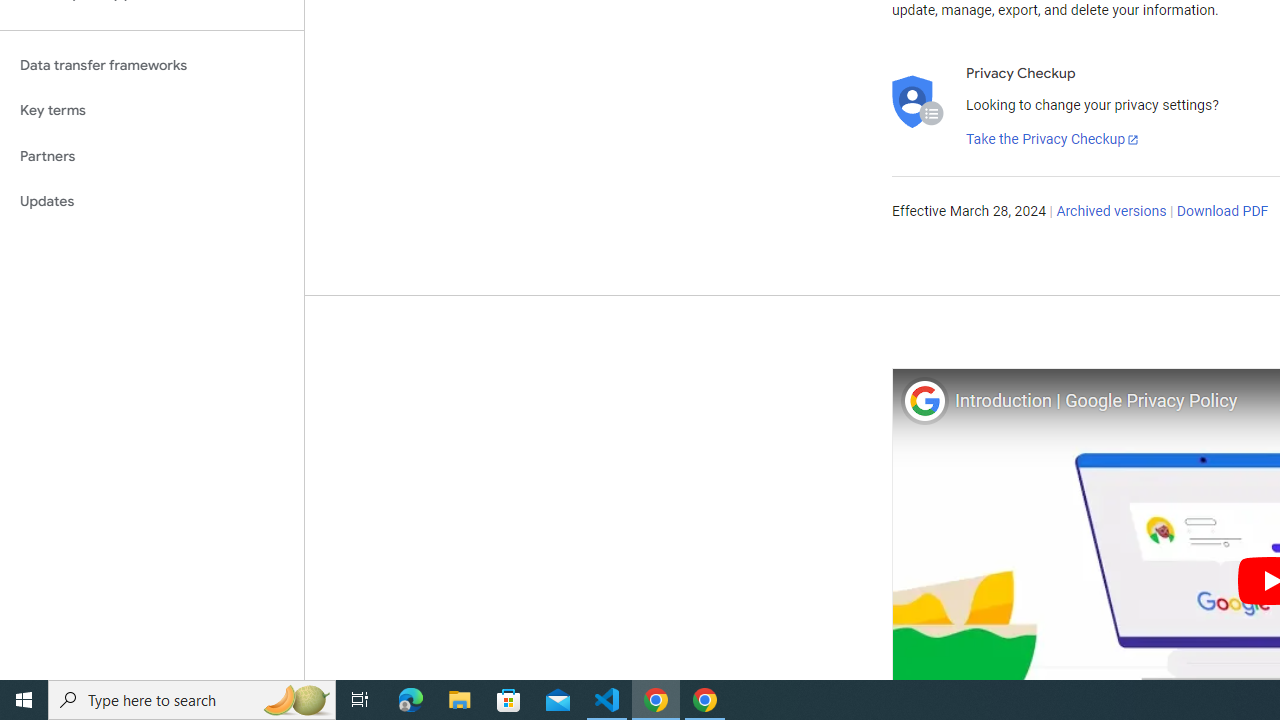 The width and height of the screenshot is (1280, 720). Describe the element at coordinates (1112, 212) in the screenshot. I see `Archived versions` at that location.